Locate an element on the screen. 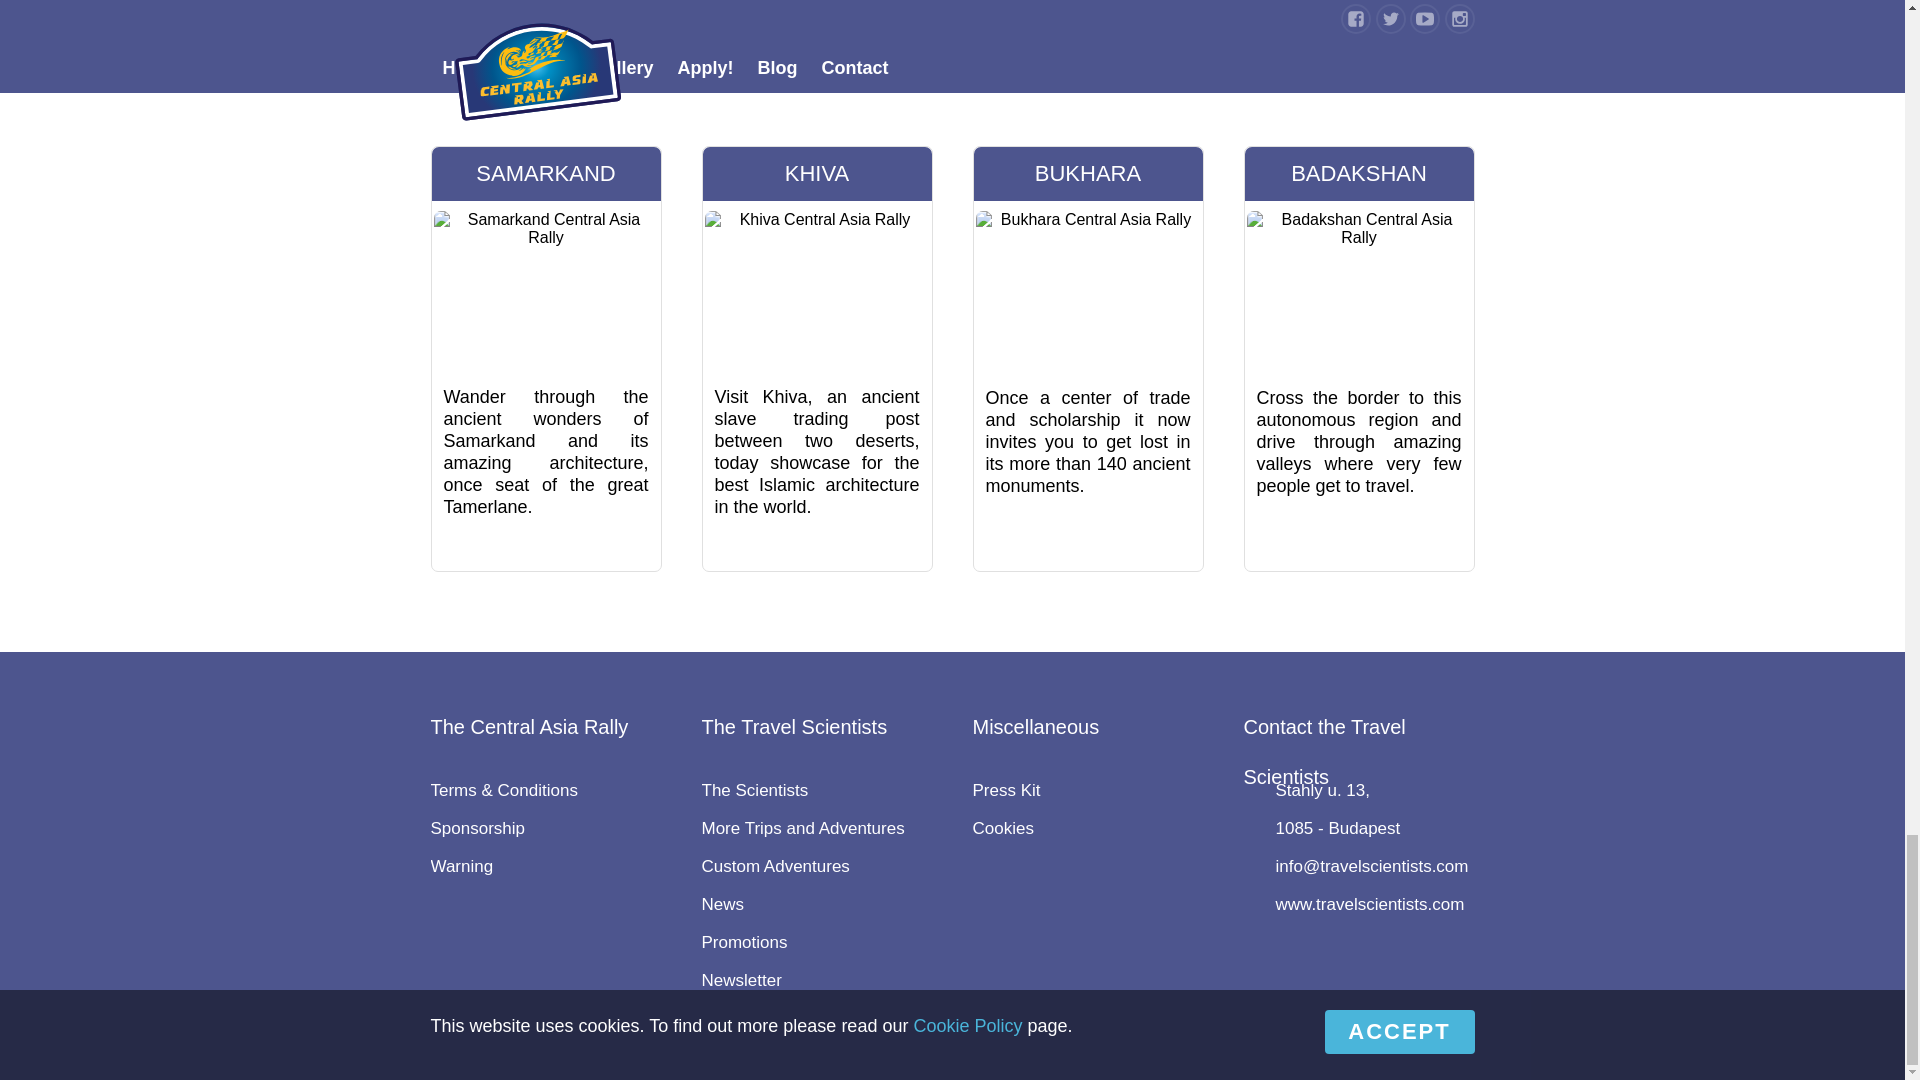 This screenshot has height=1080, width=1920. Custom Adventures is located at coordinates (776, 866).